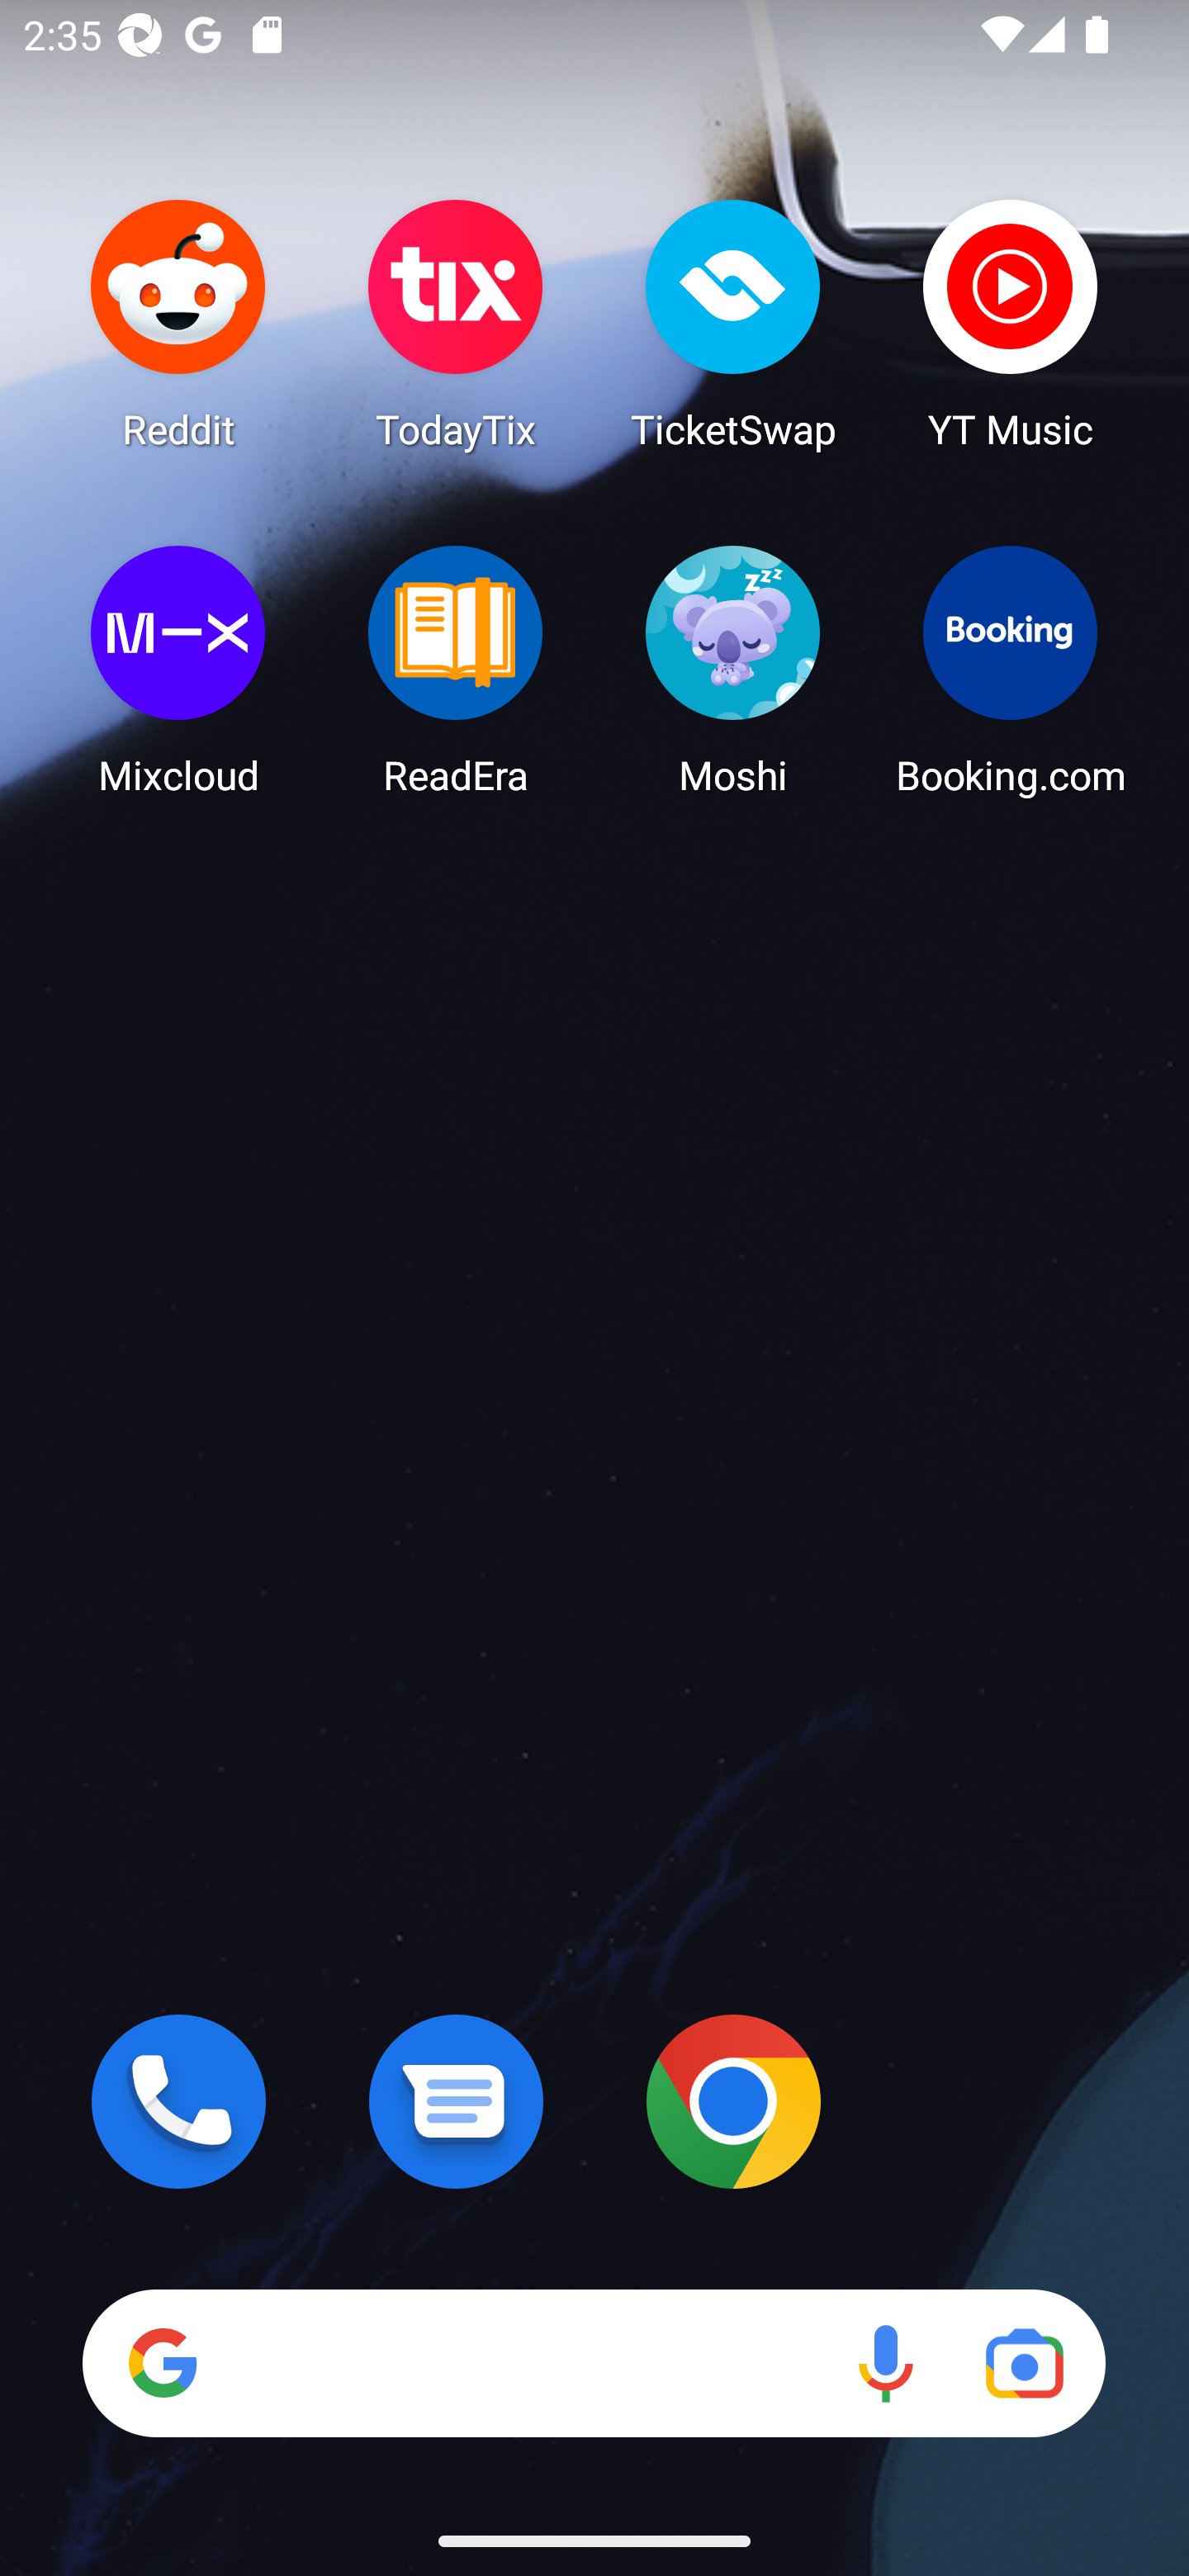 The height and width of the screenshot is (2576, 1189). Describe the element at coordinates (456, 2101) in the screenshot. I see `Messages` at that location.